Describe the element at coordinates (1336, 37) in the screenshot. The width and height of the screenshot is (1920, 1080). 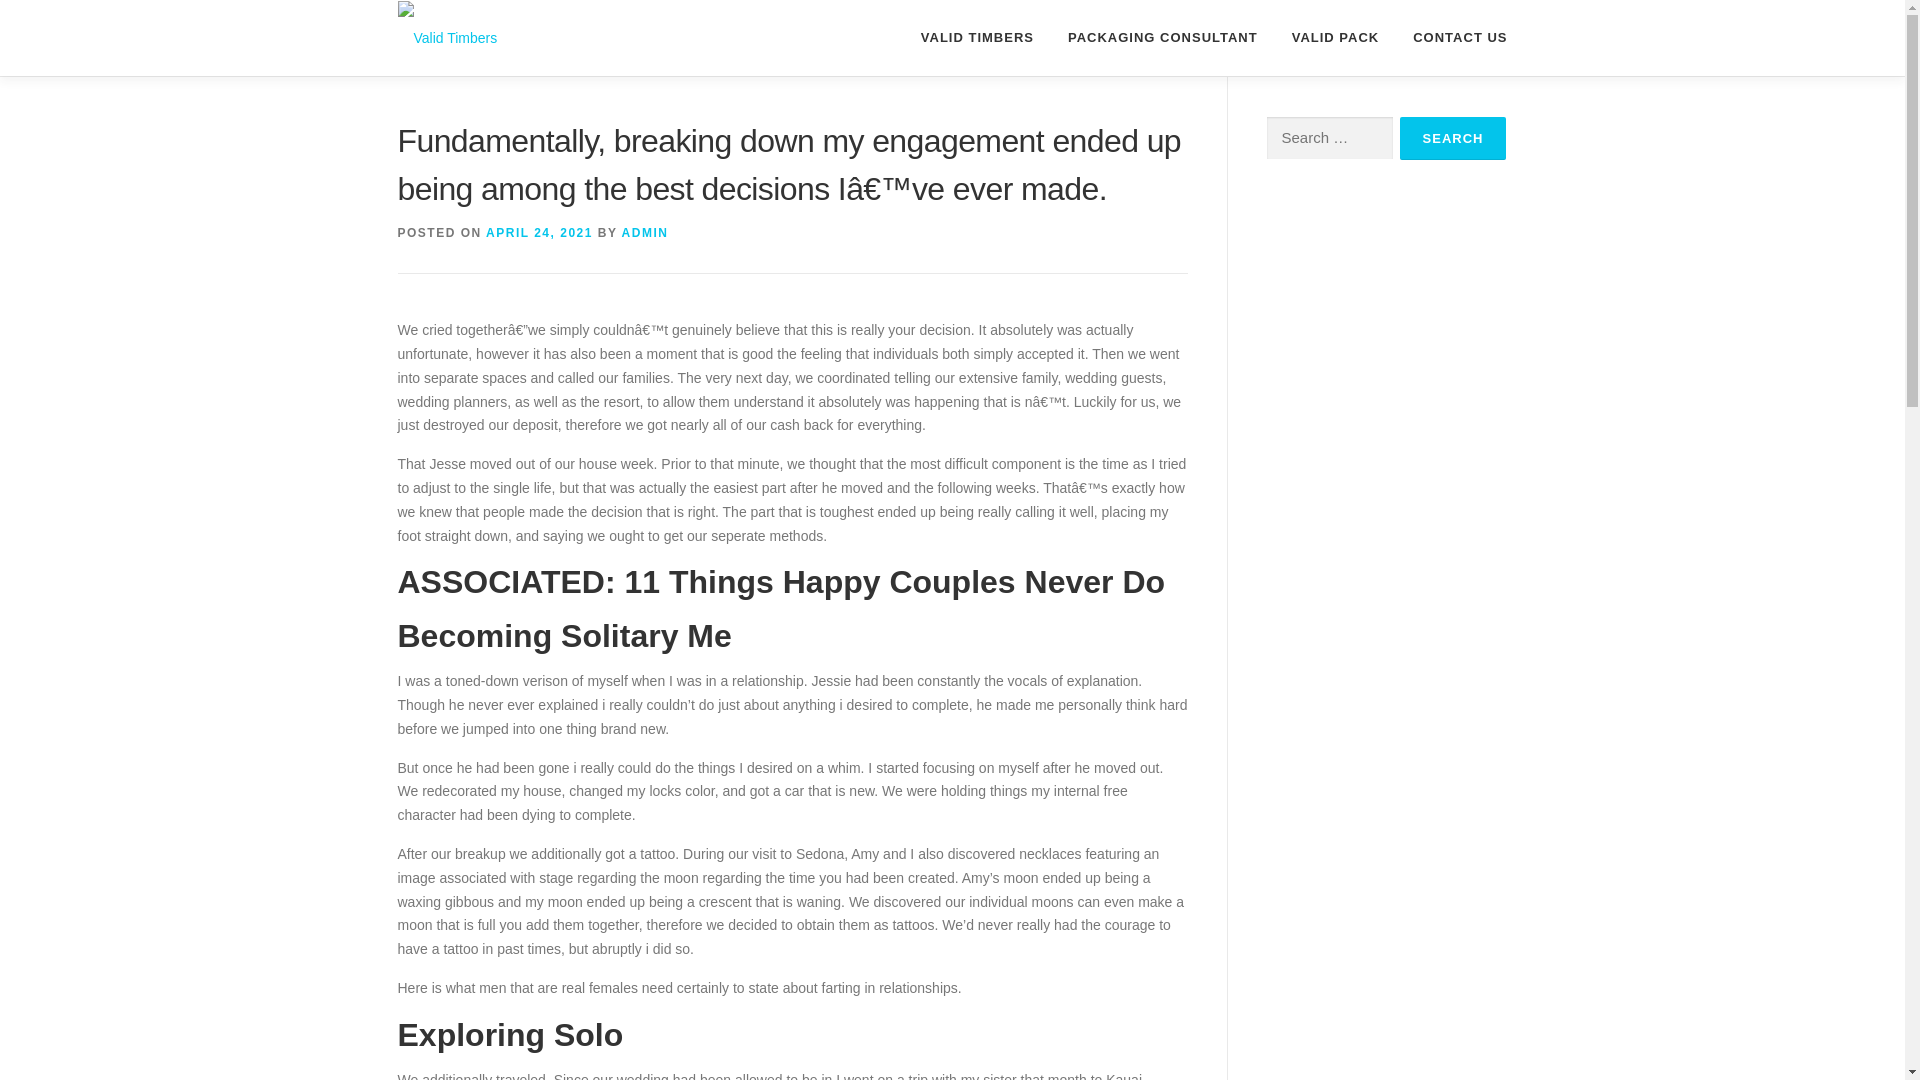
I see `VALID PACK` at that location.